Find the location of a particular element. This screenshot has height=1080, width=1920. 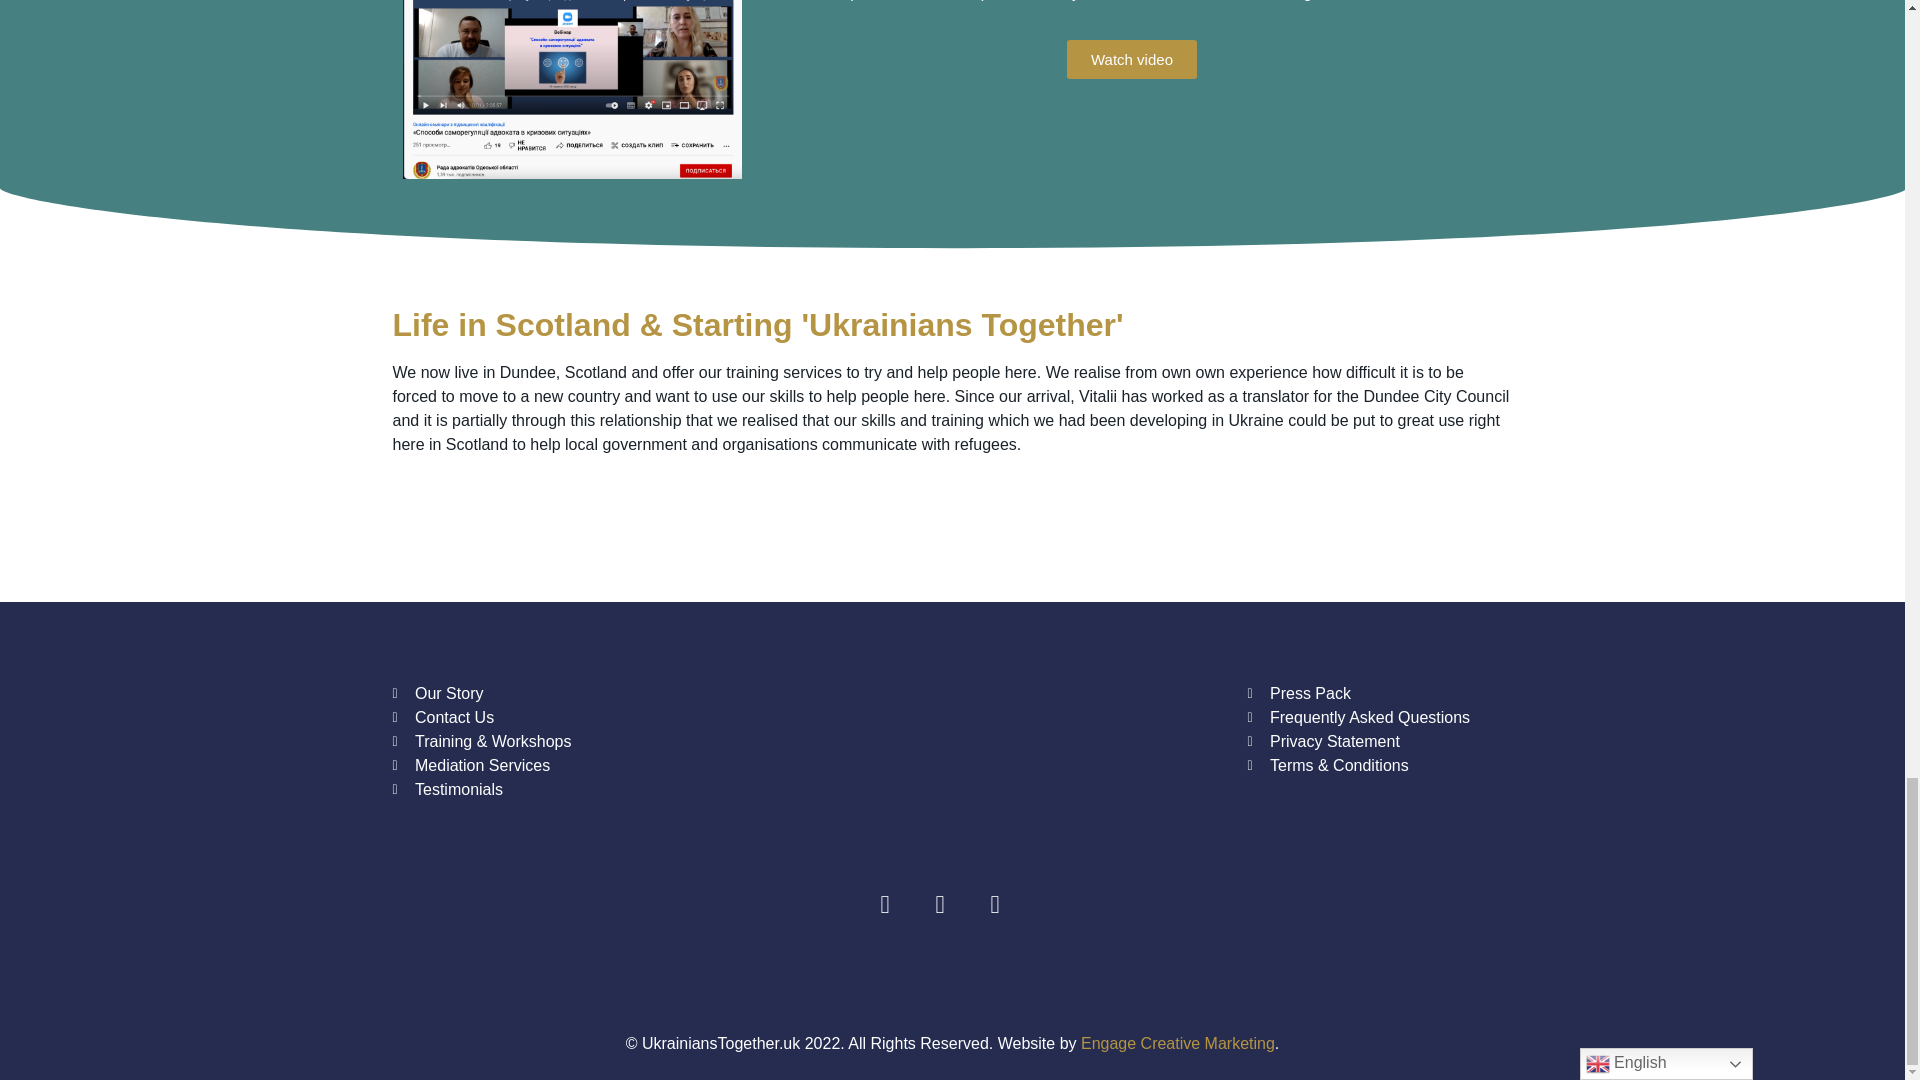

Testimonials is located at coordinates (524, 790).